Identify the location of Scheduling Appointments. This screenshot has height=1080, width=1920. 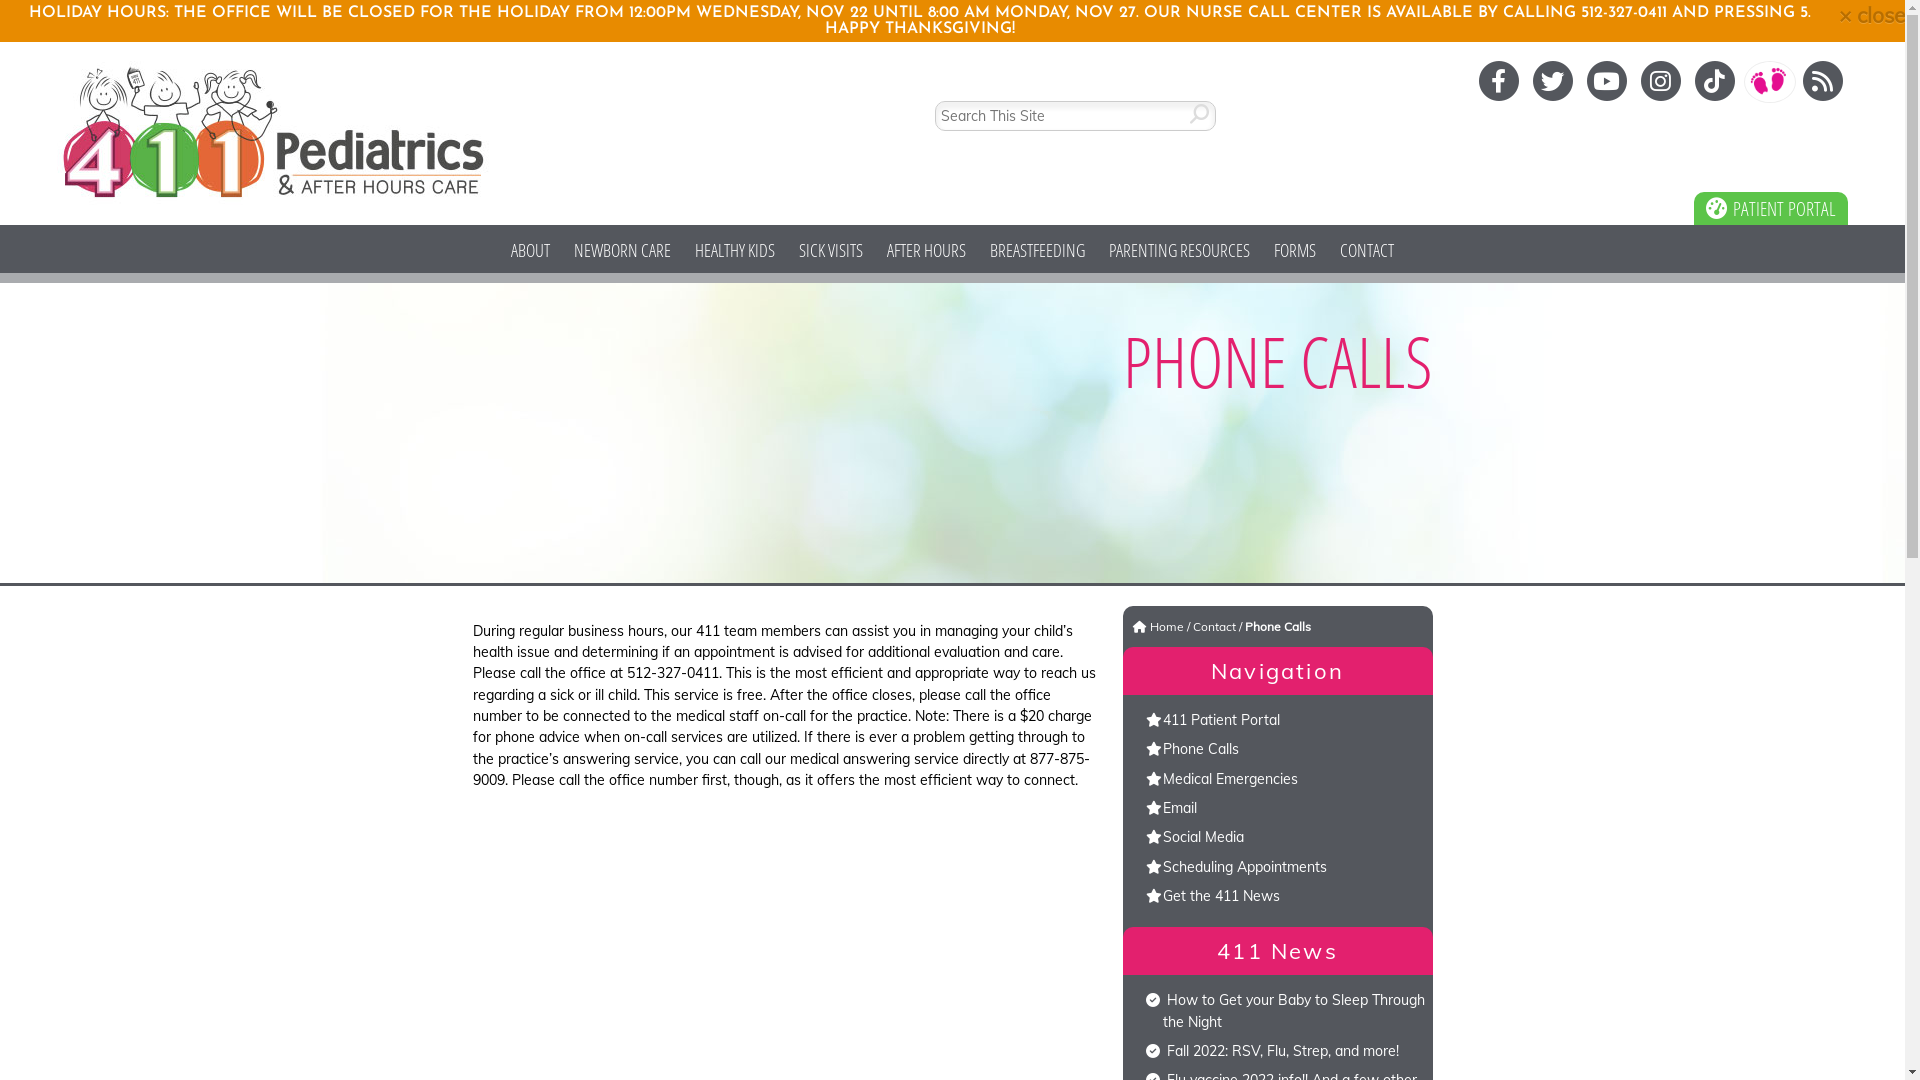
(1244, 867).